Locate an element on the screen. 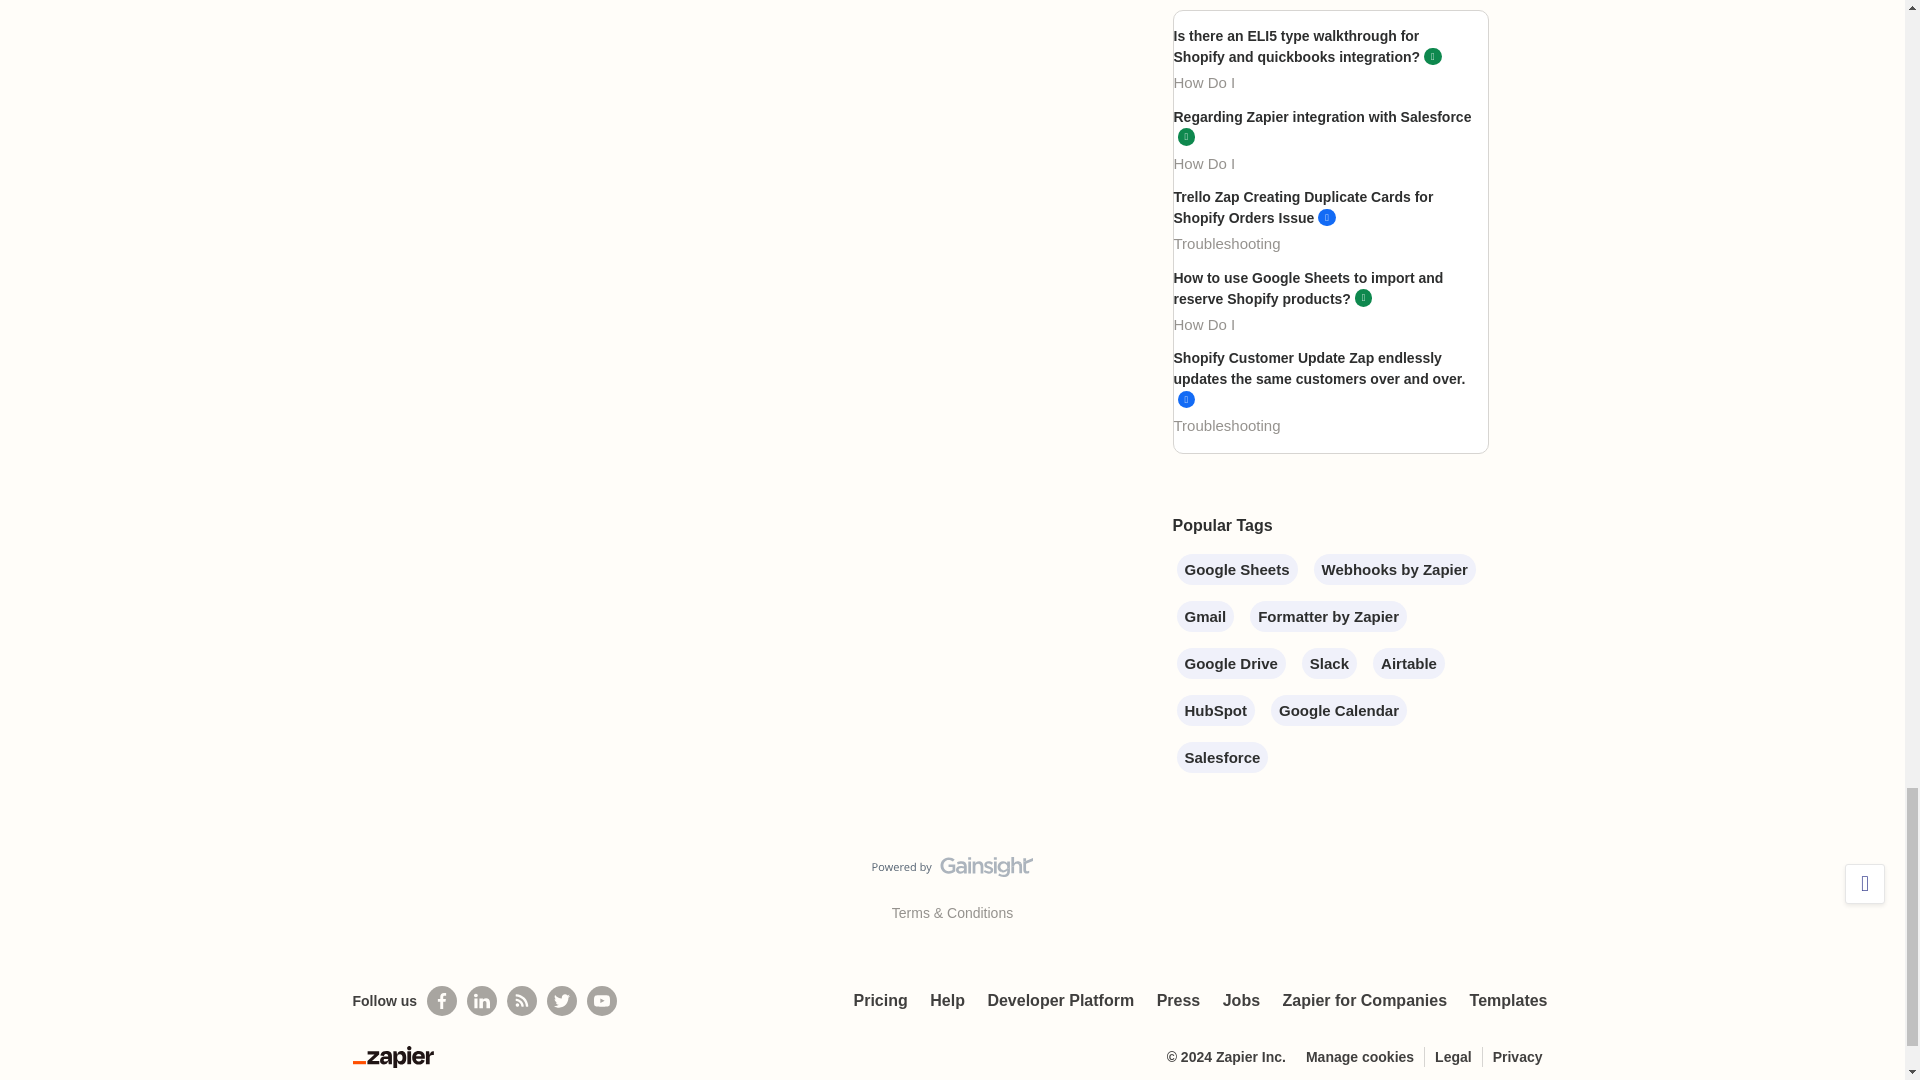  Back to top is located at coordinates (1865, 884).